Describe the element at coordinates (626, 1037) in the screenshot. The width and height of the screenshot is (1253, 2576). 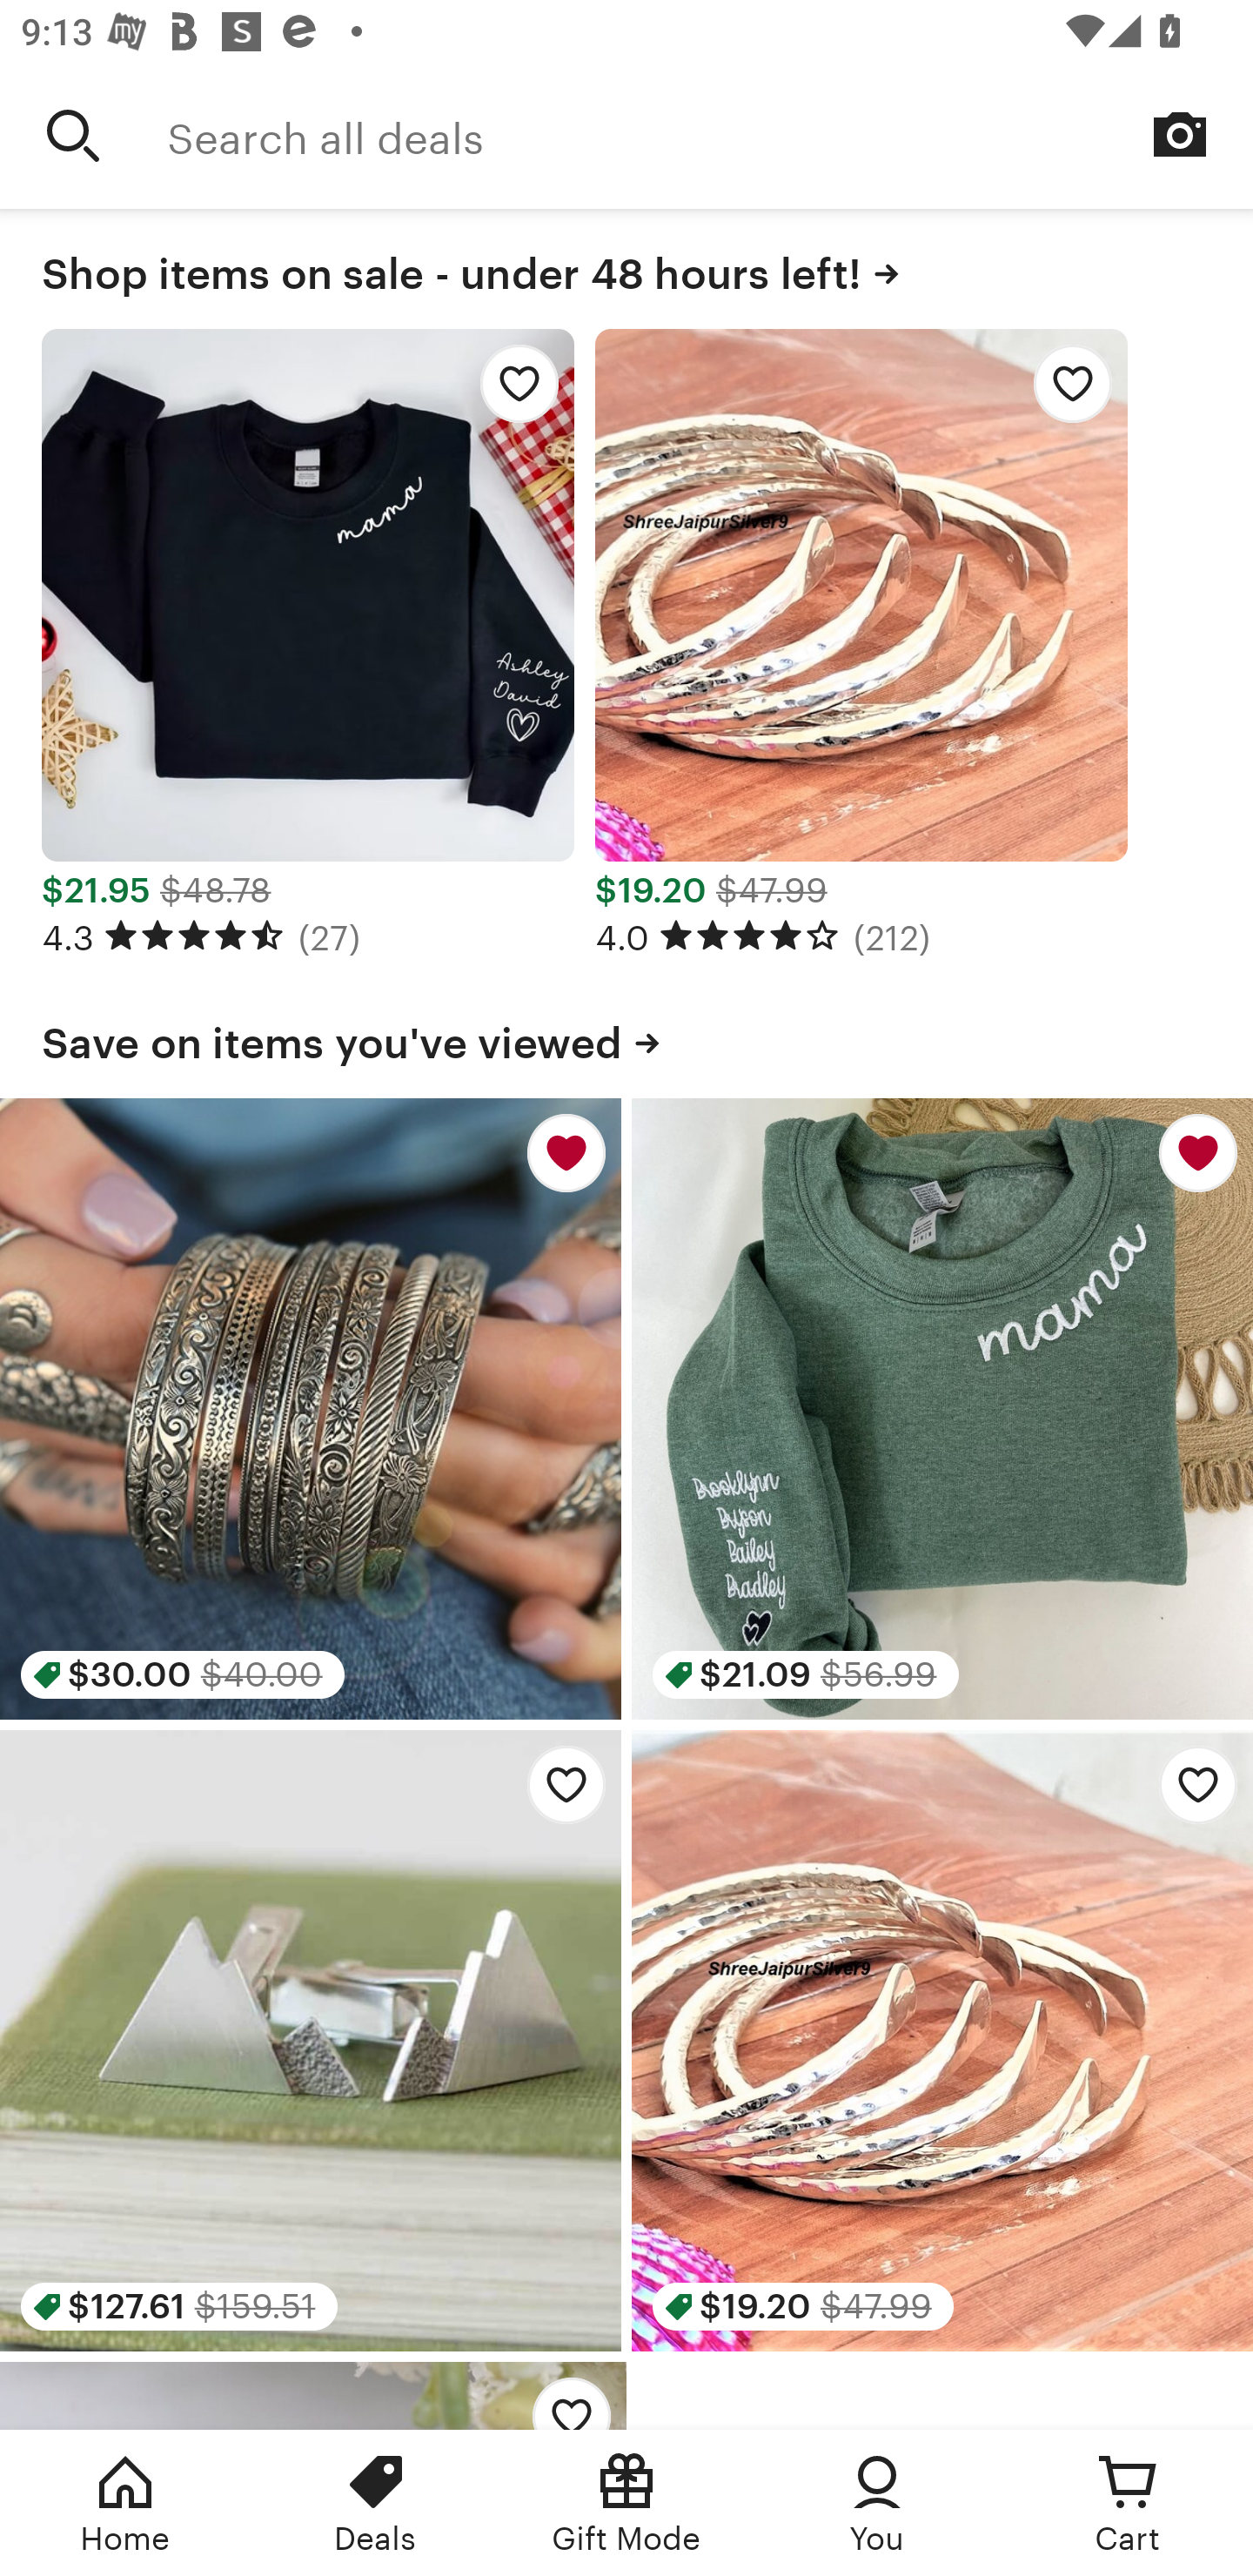
I see `Save on items you've viewed` at that location.